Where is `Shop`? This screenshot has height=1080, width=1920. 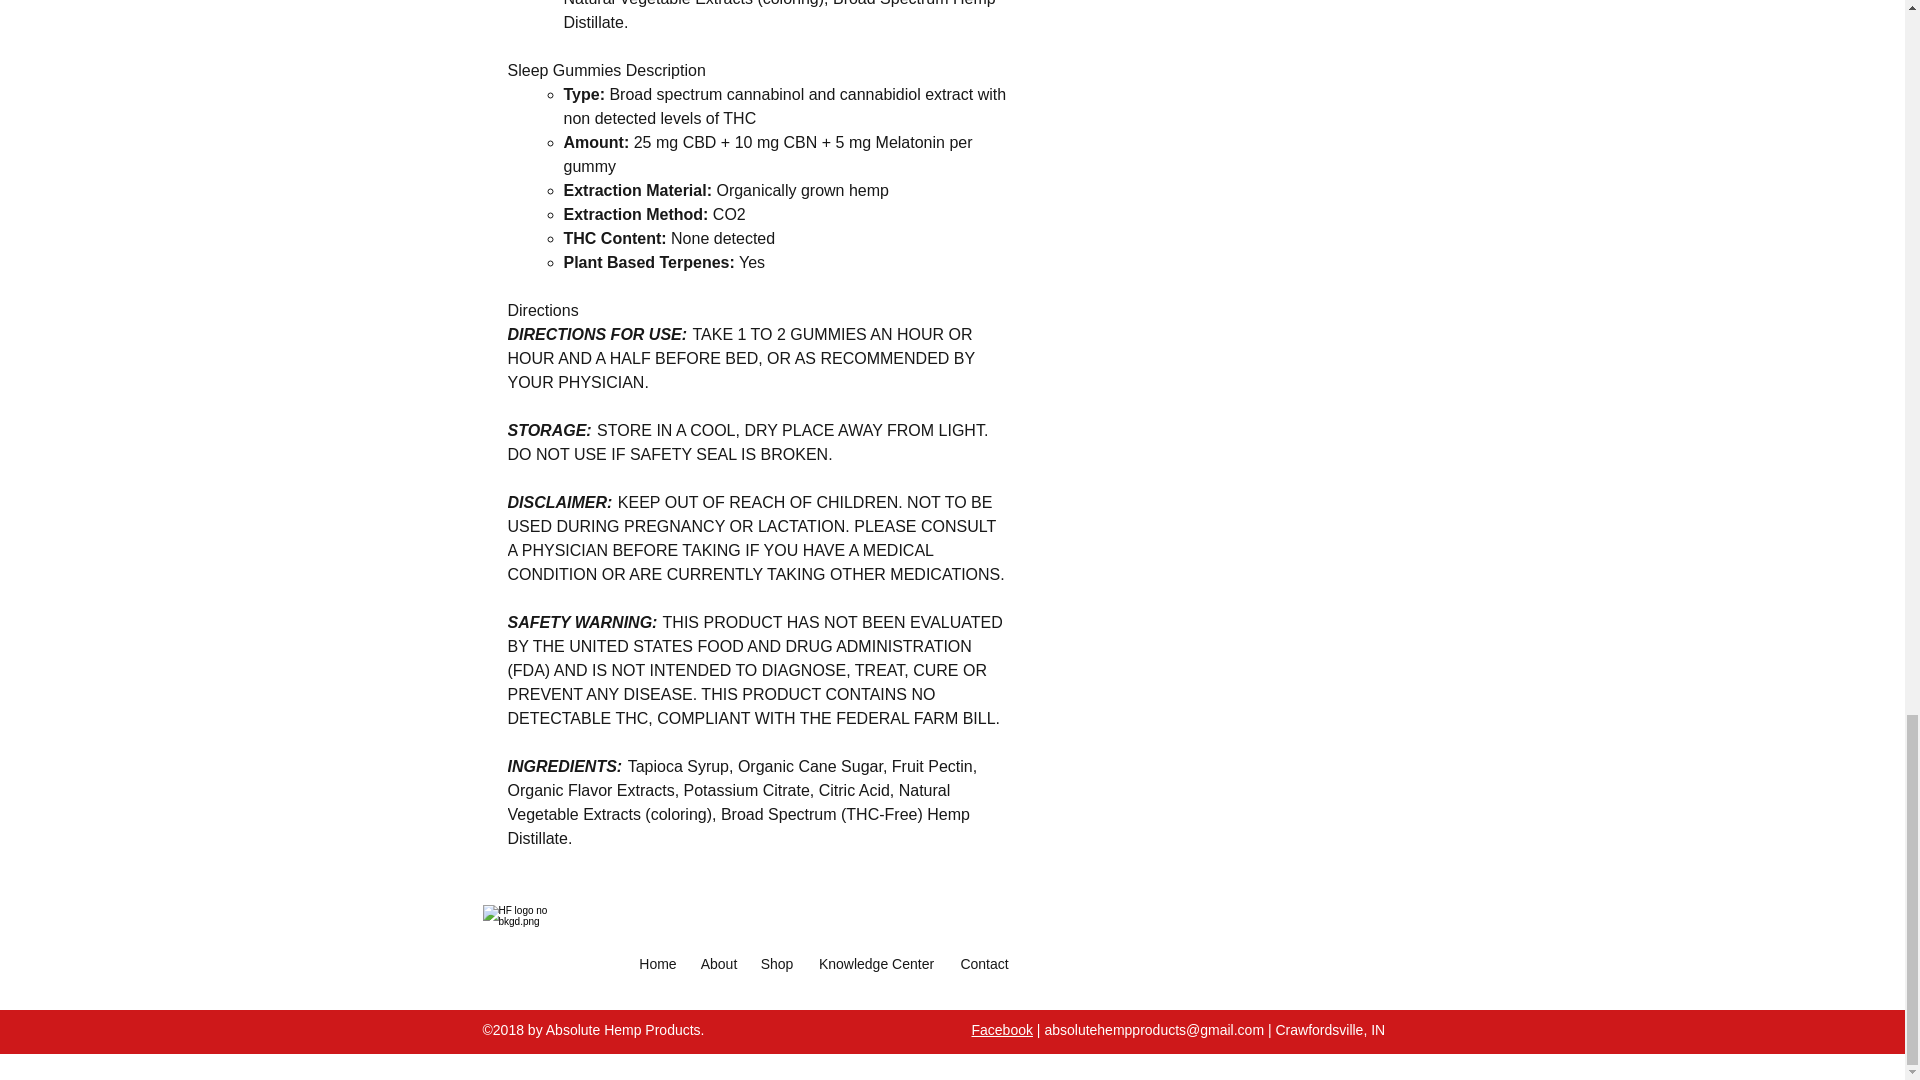 Shop is located at coordinates (777, 964).